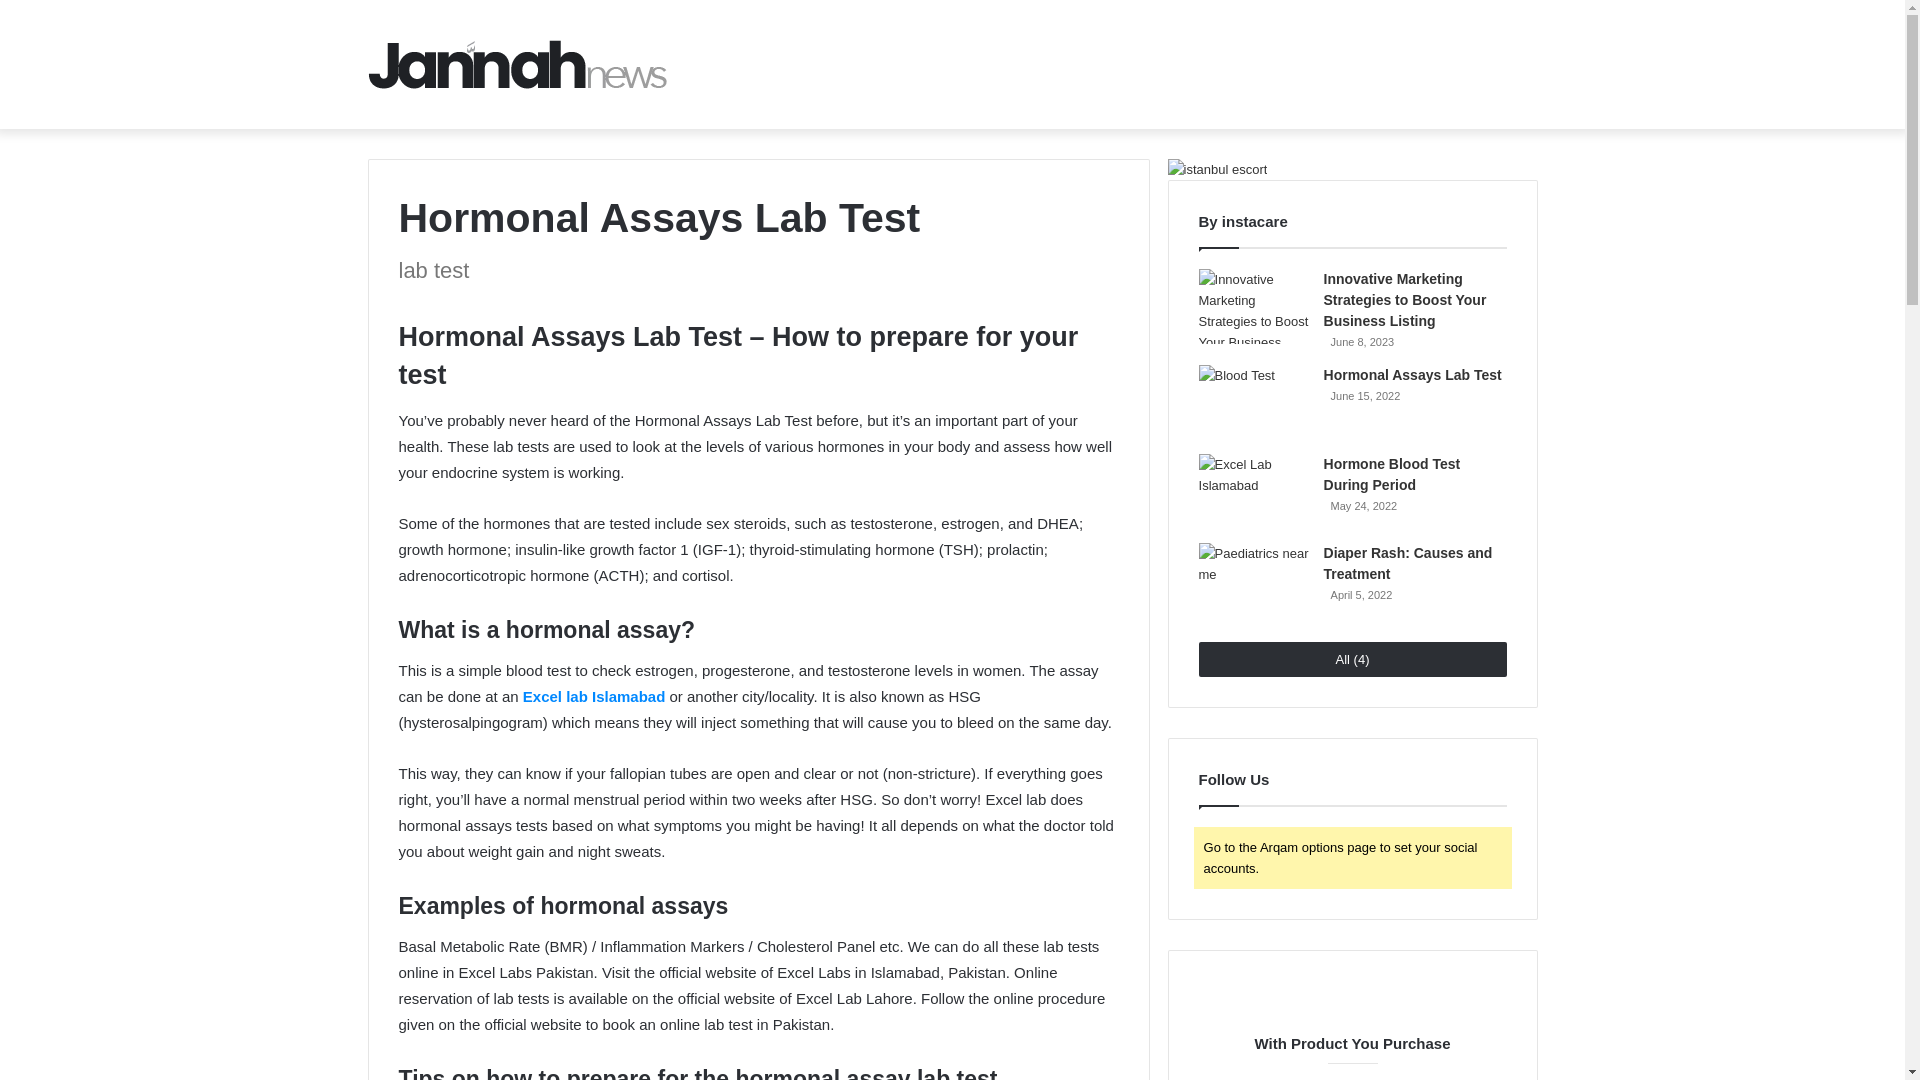  I want to click on Excel lab Islamabad, so click(594, 696).